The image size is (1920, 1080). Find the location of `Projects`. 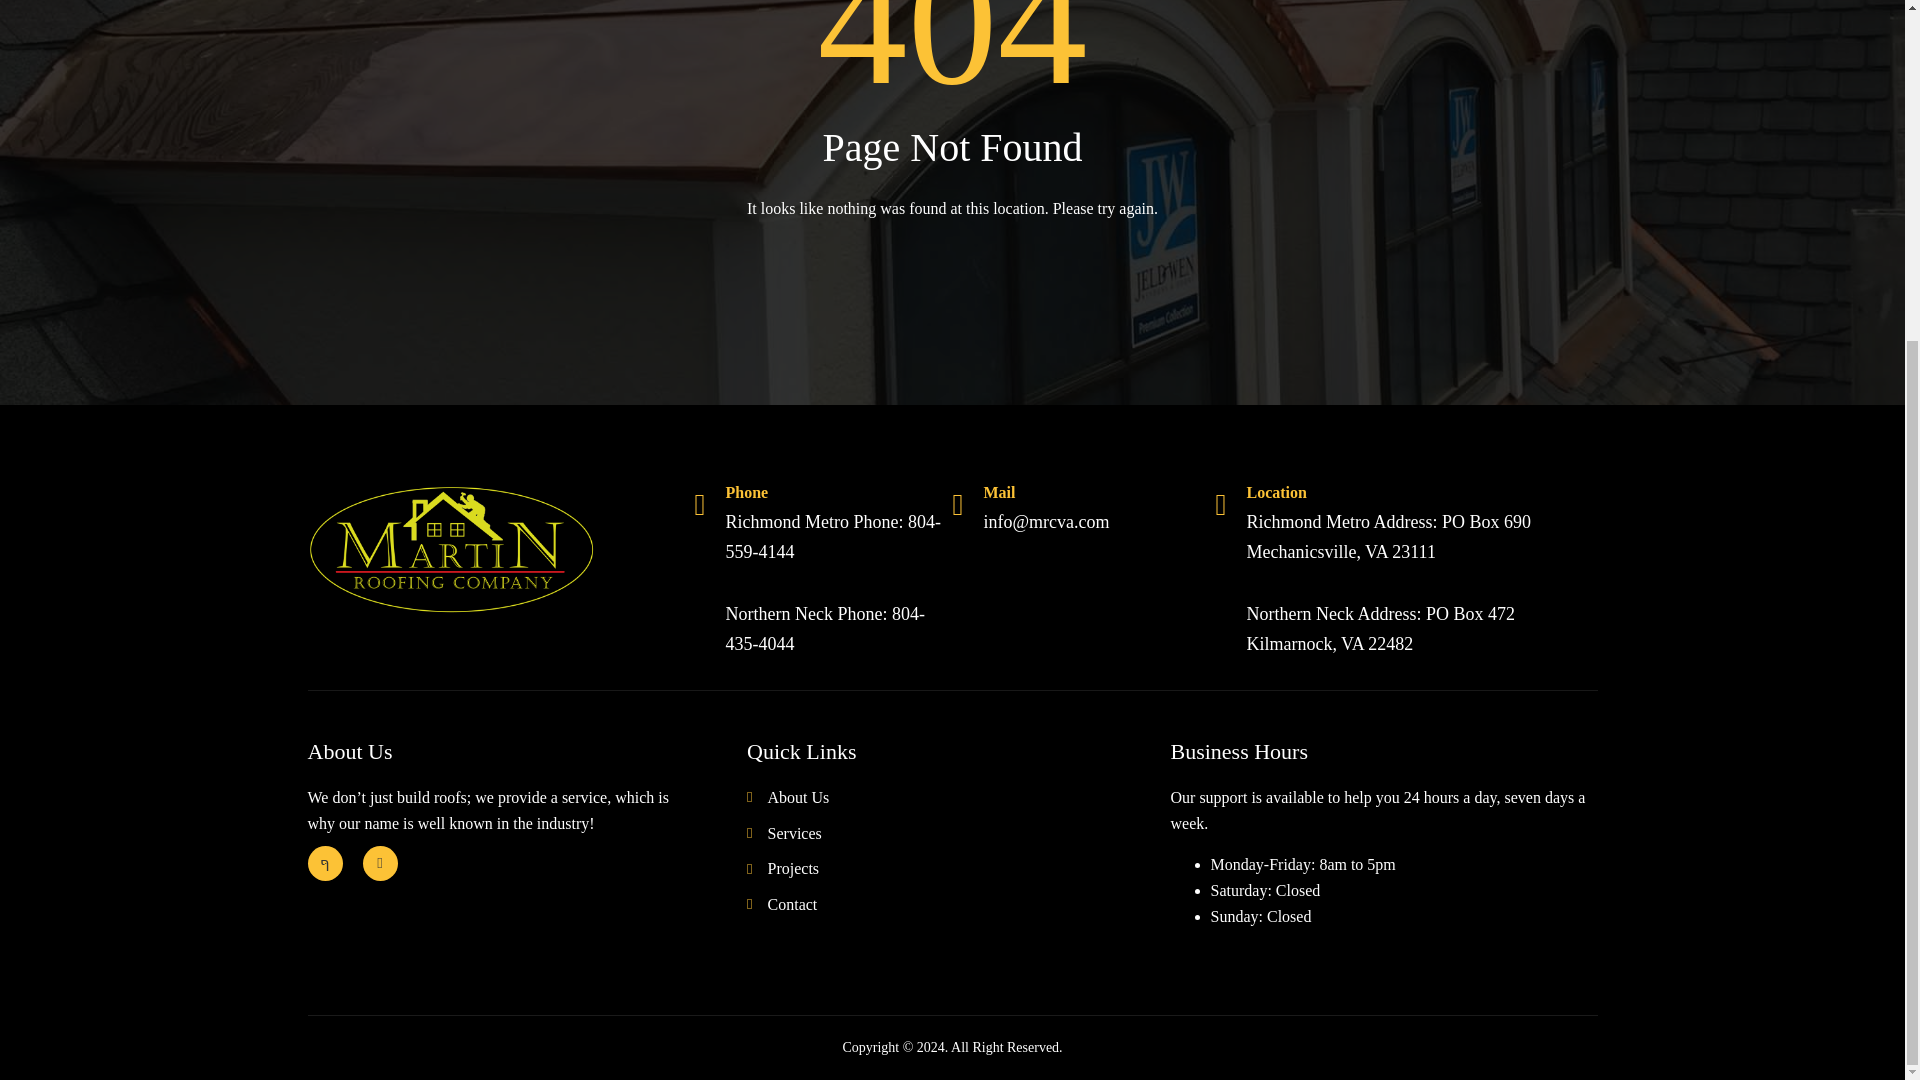

Projects is located at coordinates (958, 869).